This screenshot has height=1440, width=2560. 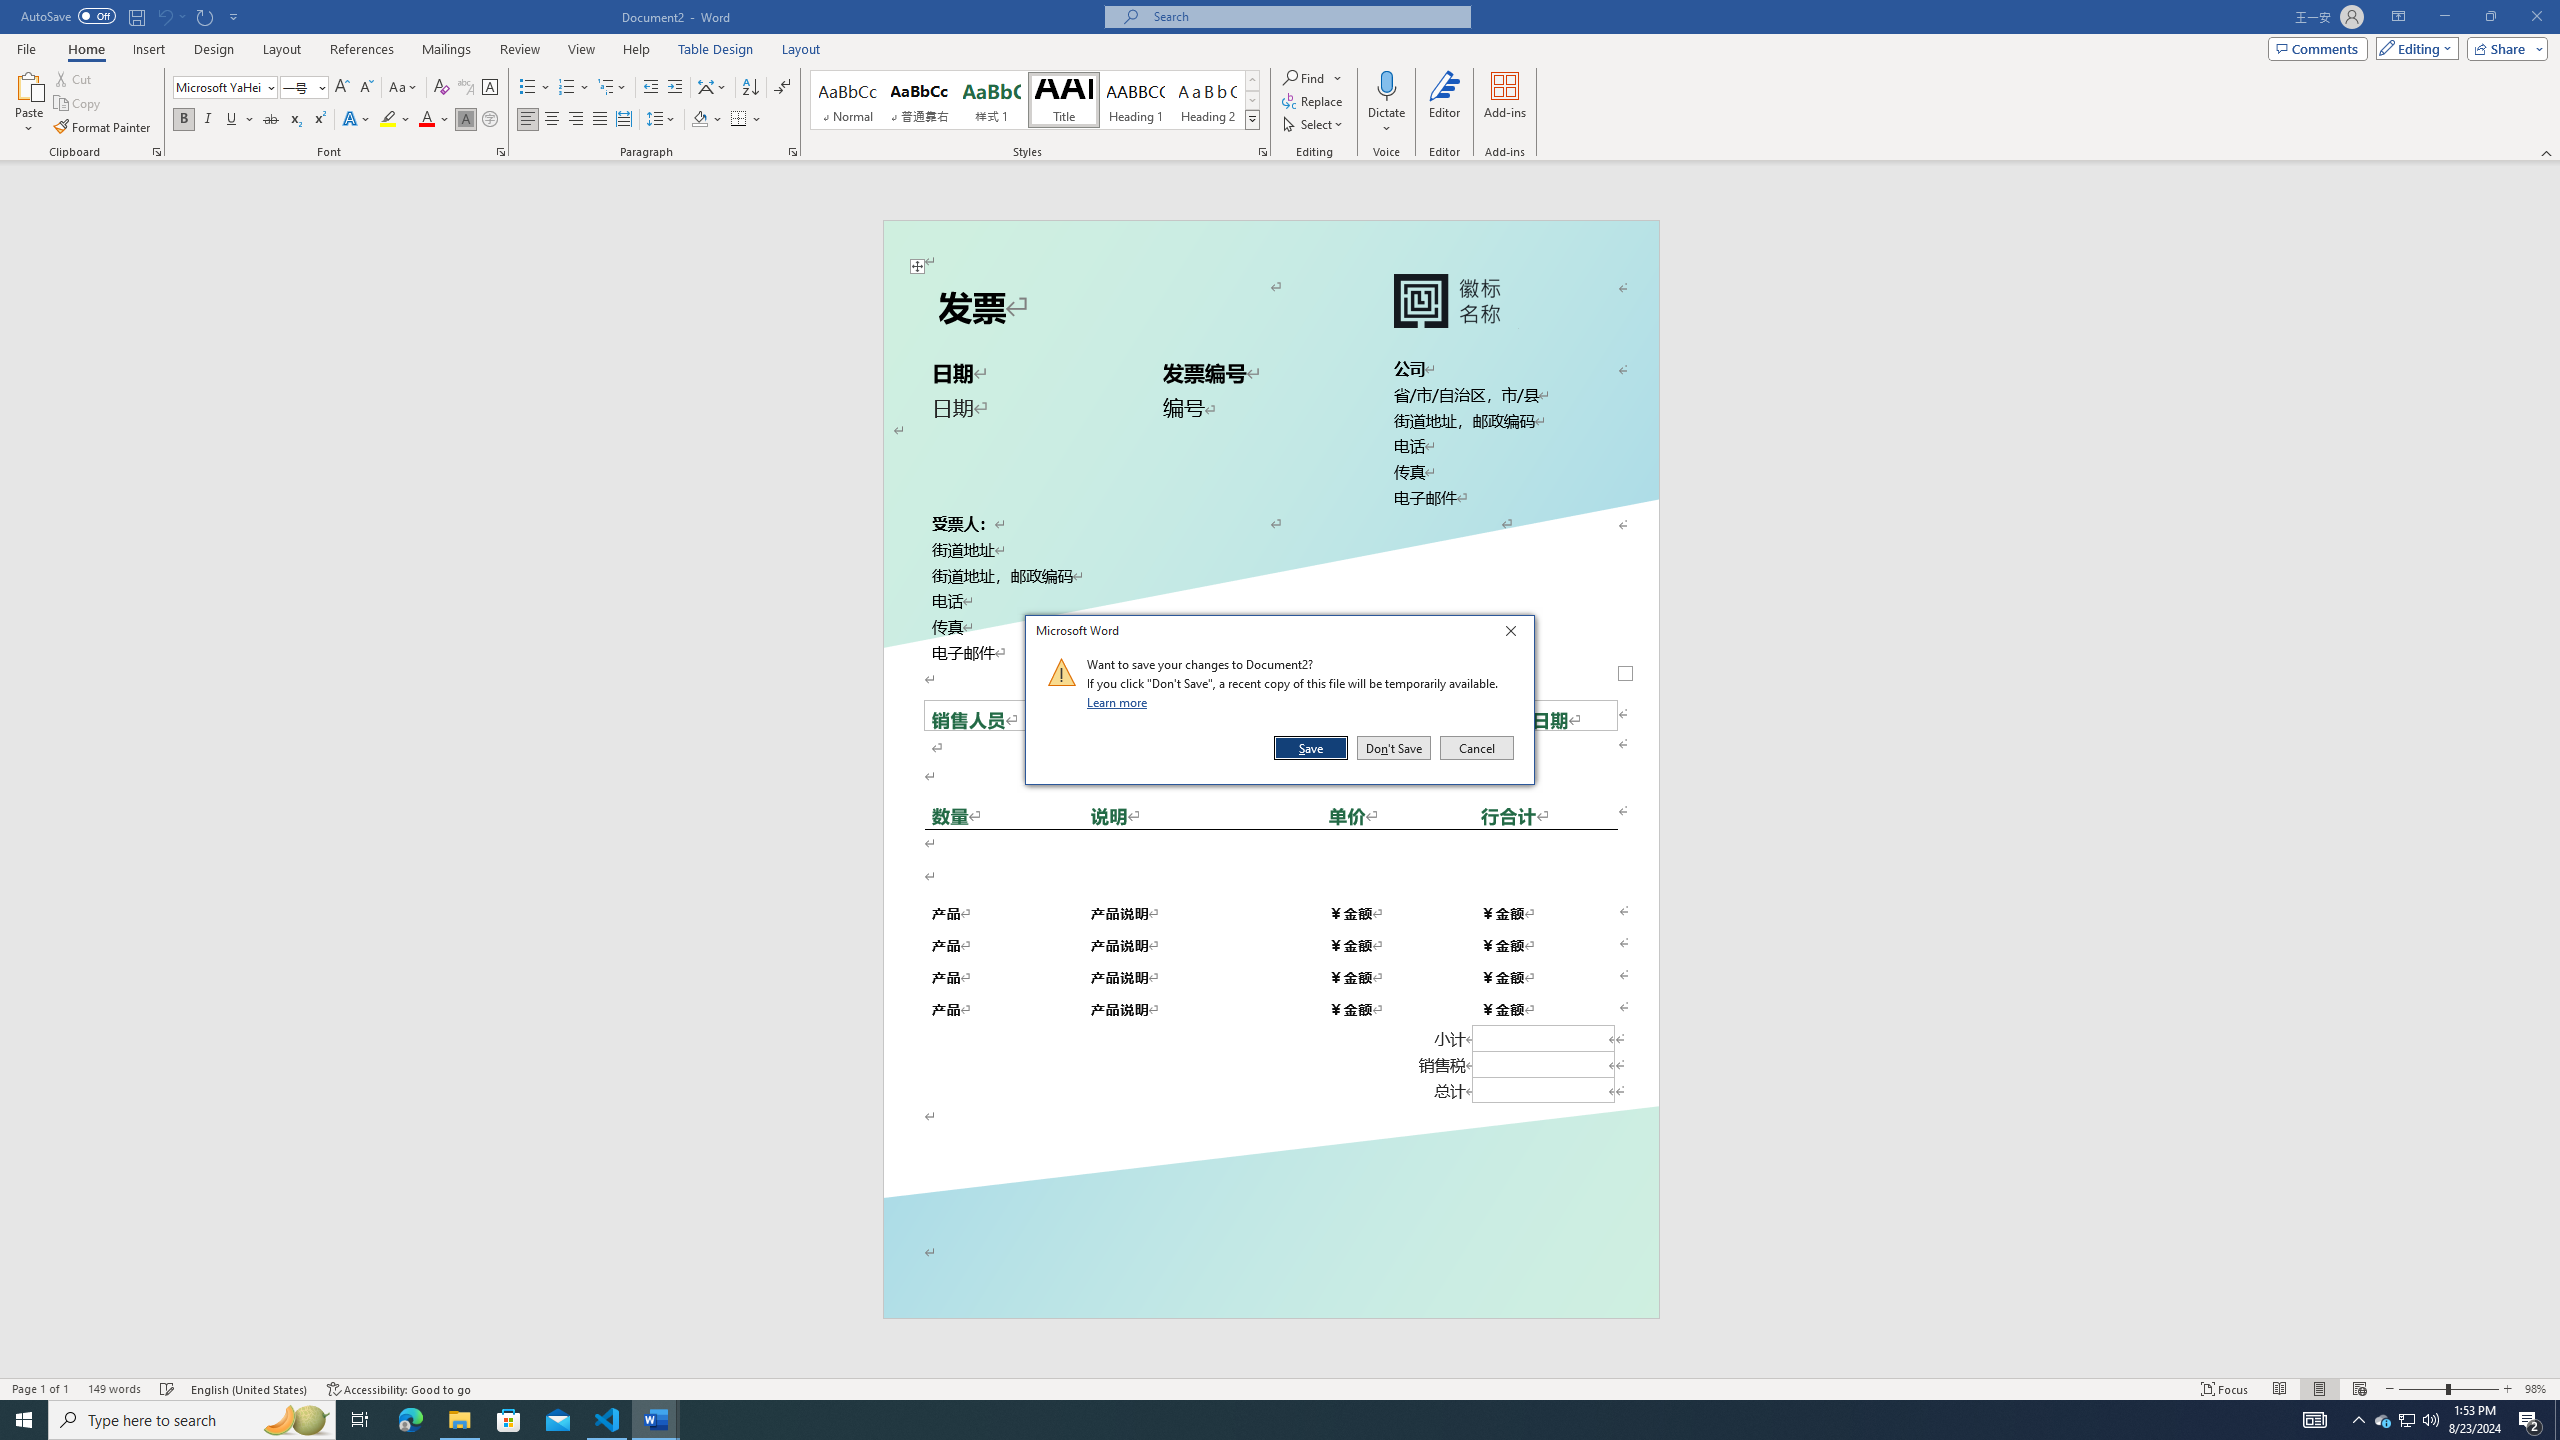 What do you see at coordinates (712, 88) in the screenshot?
I see `Asian Layout` at bounding box center [712, 88].